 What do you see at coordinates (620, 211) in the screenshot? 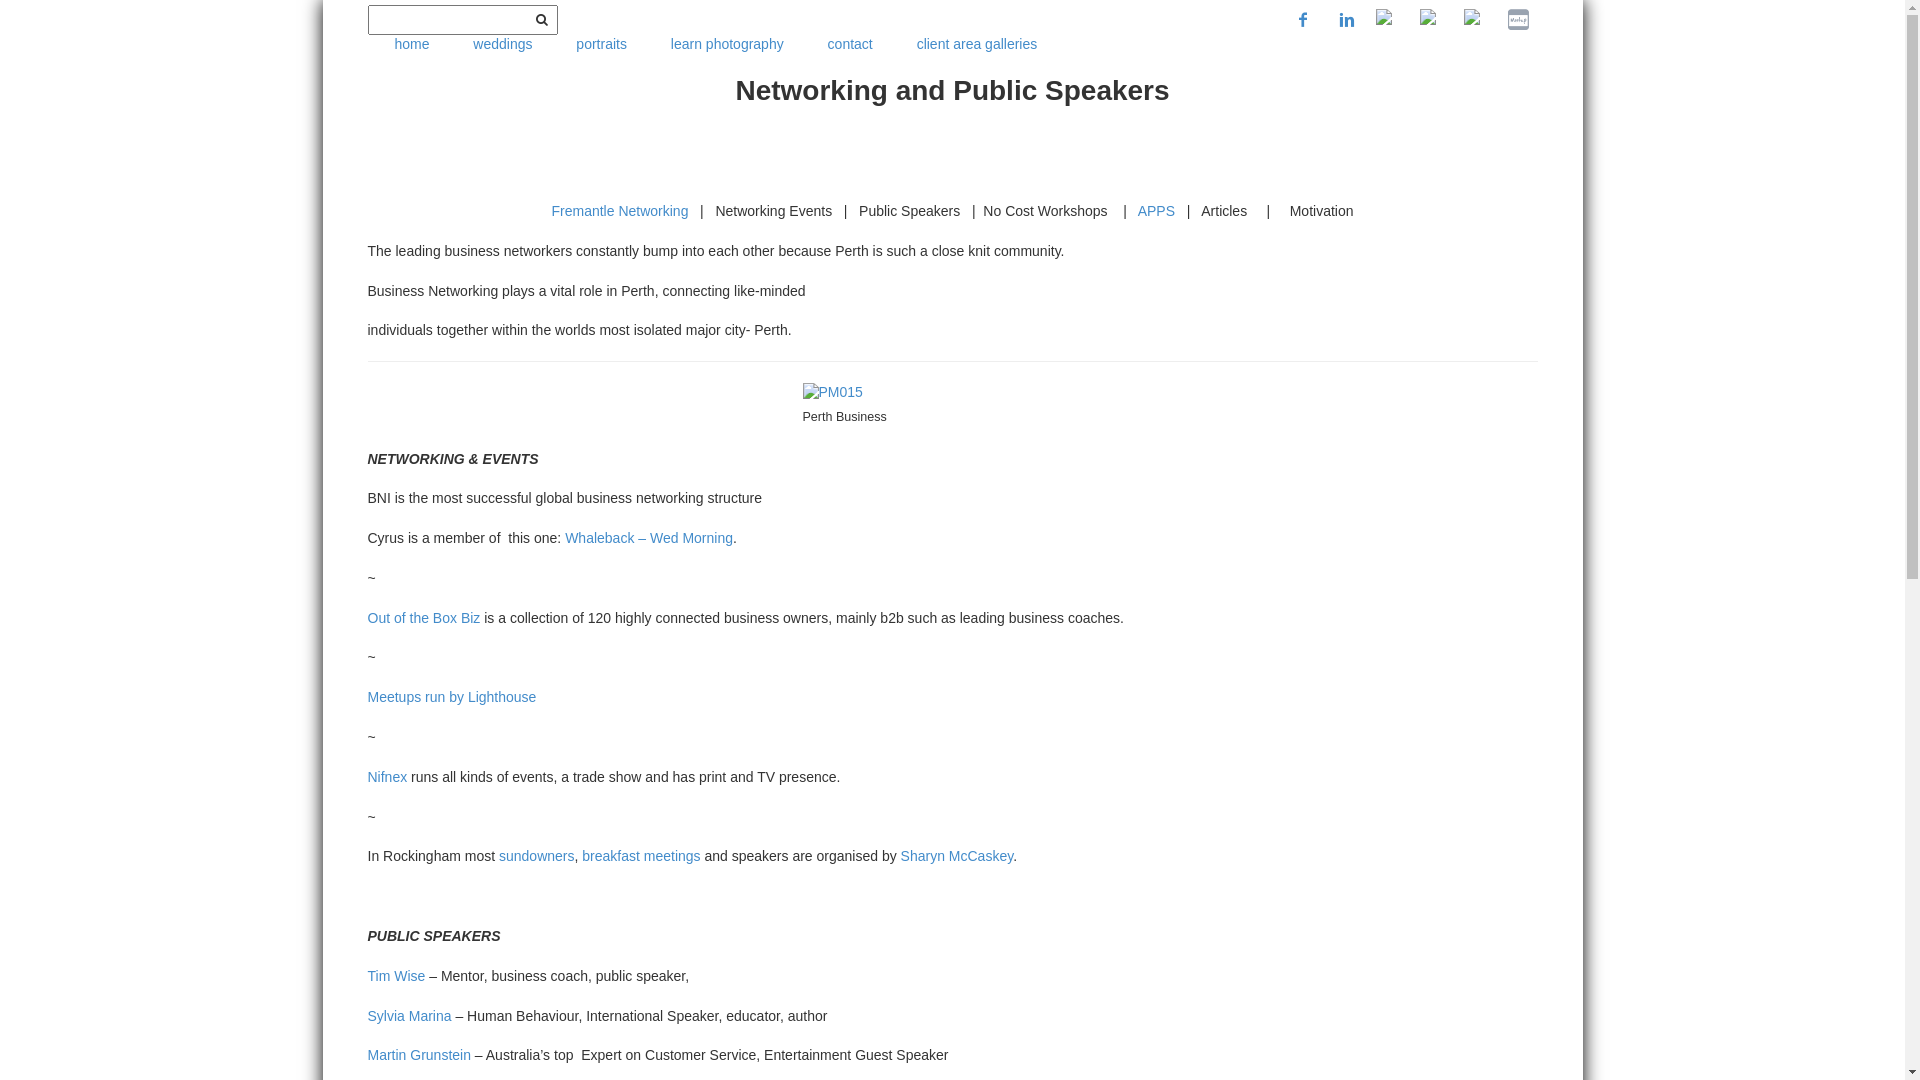
I see `Fremantle Networking` at bounding box center [620, 211].